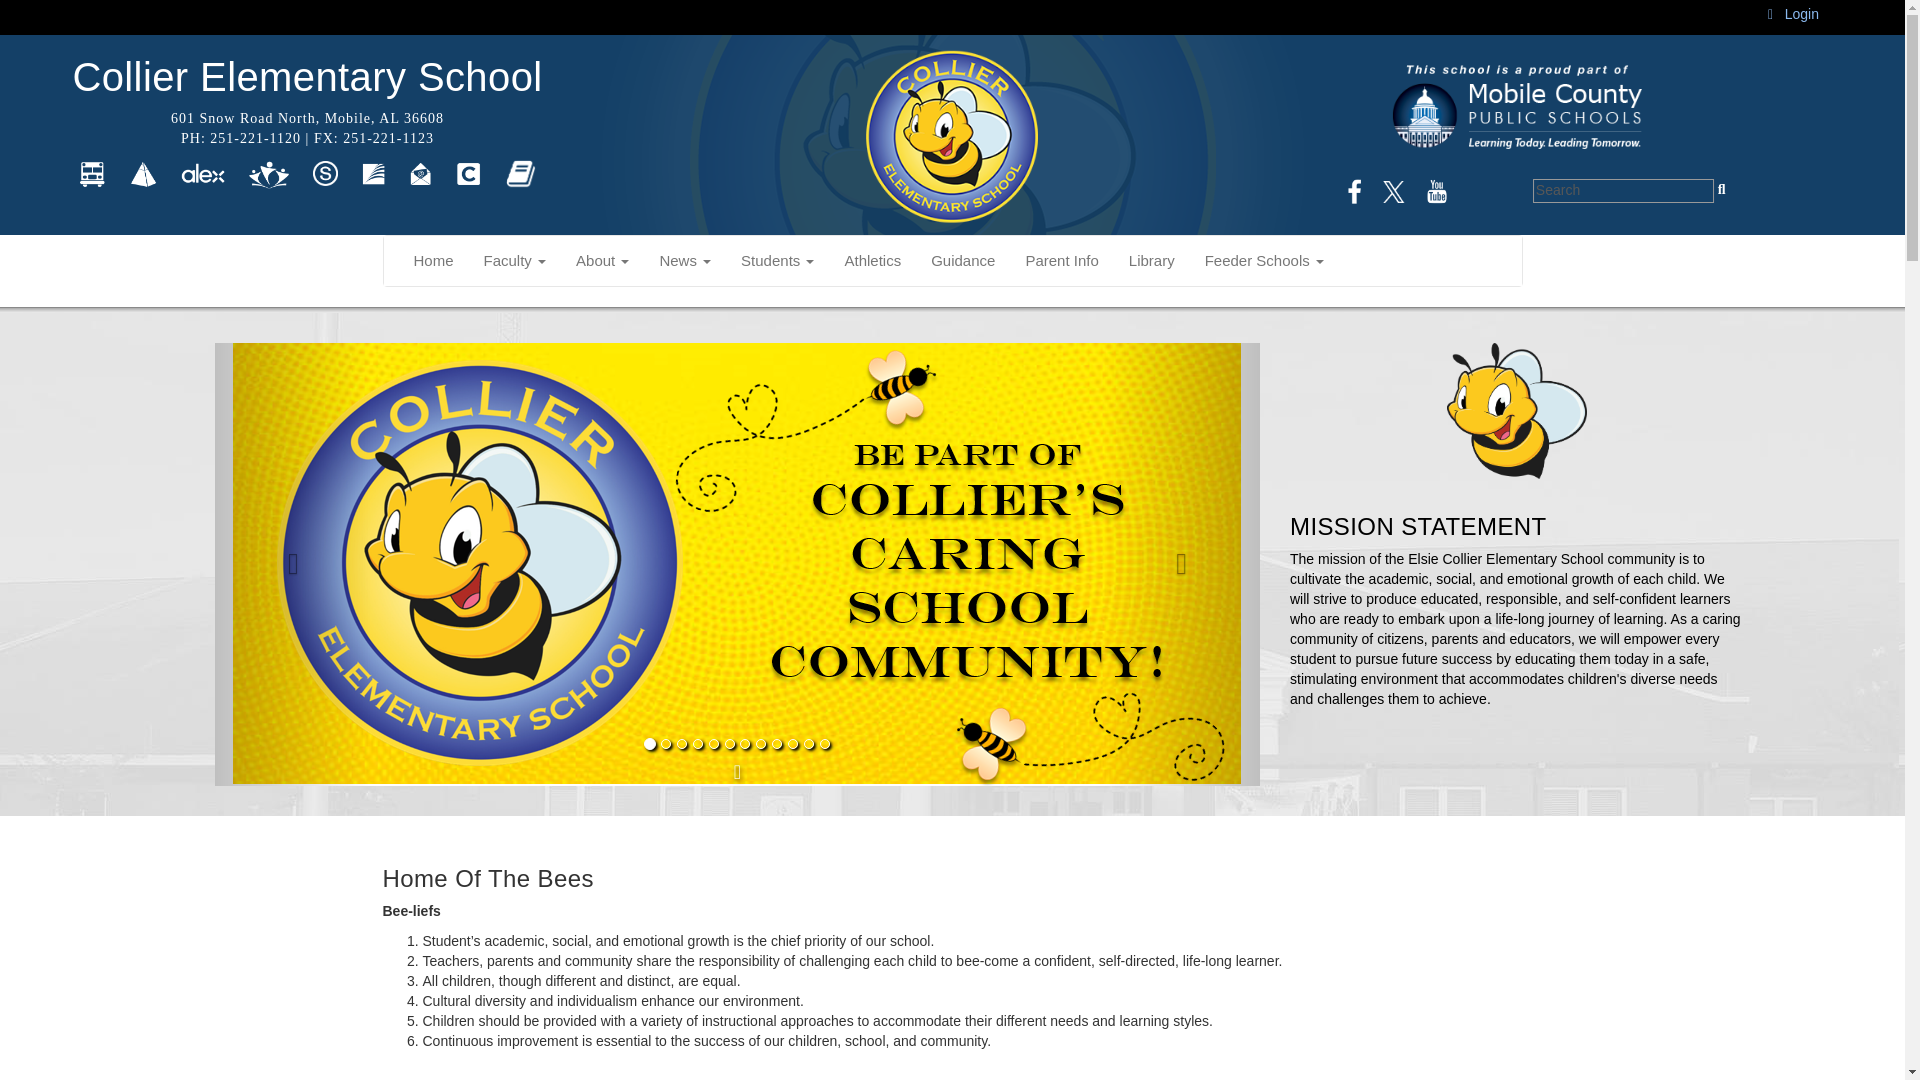 This screenshot has width=1920, height=1080. Describe the element at coordinates (777, 261) in the screenshot. I see `Students` at that location.